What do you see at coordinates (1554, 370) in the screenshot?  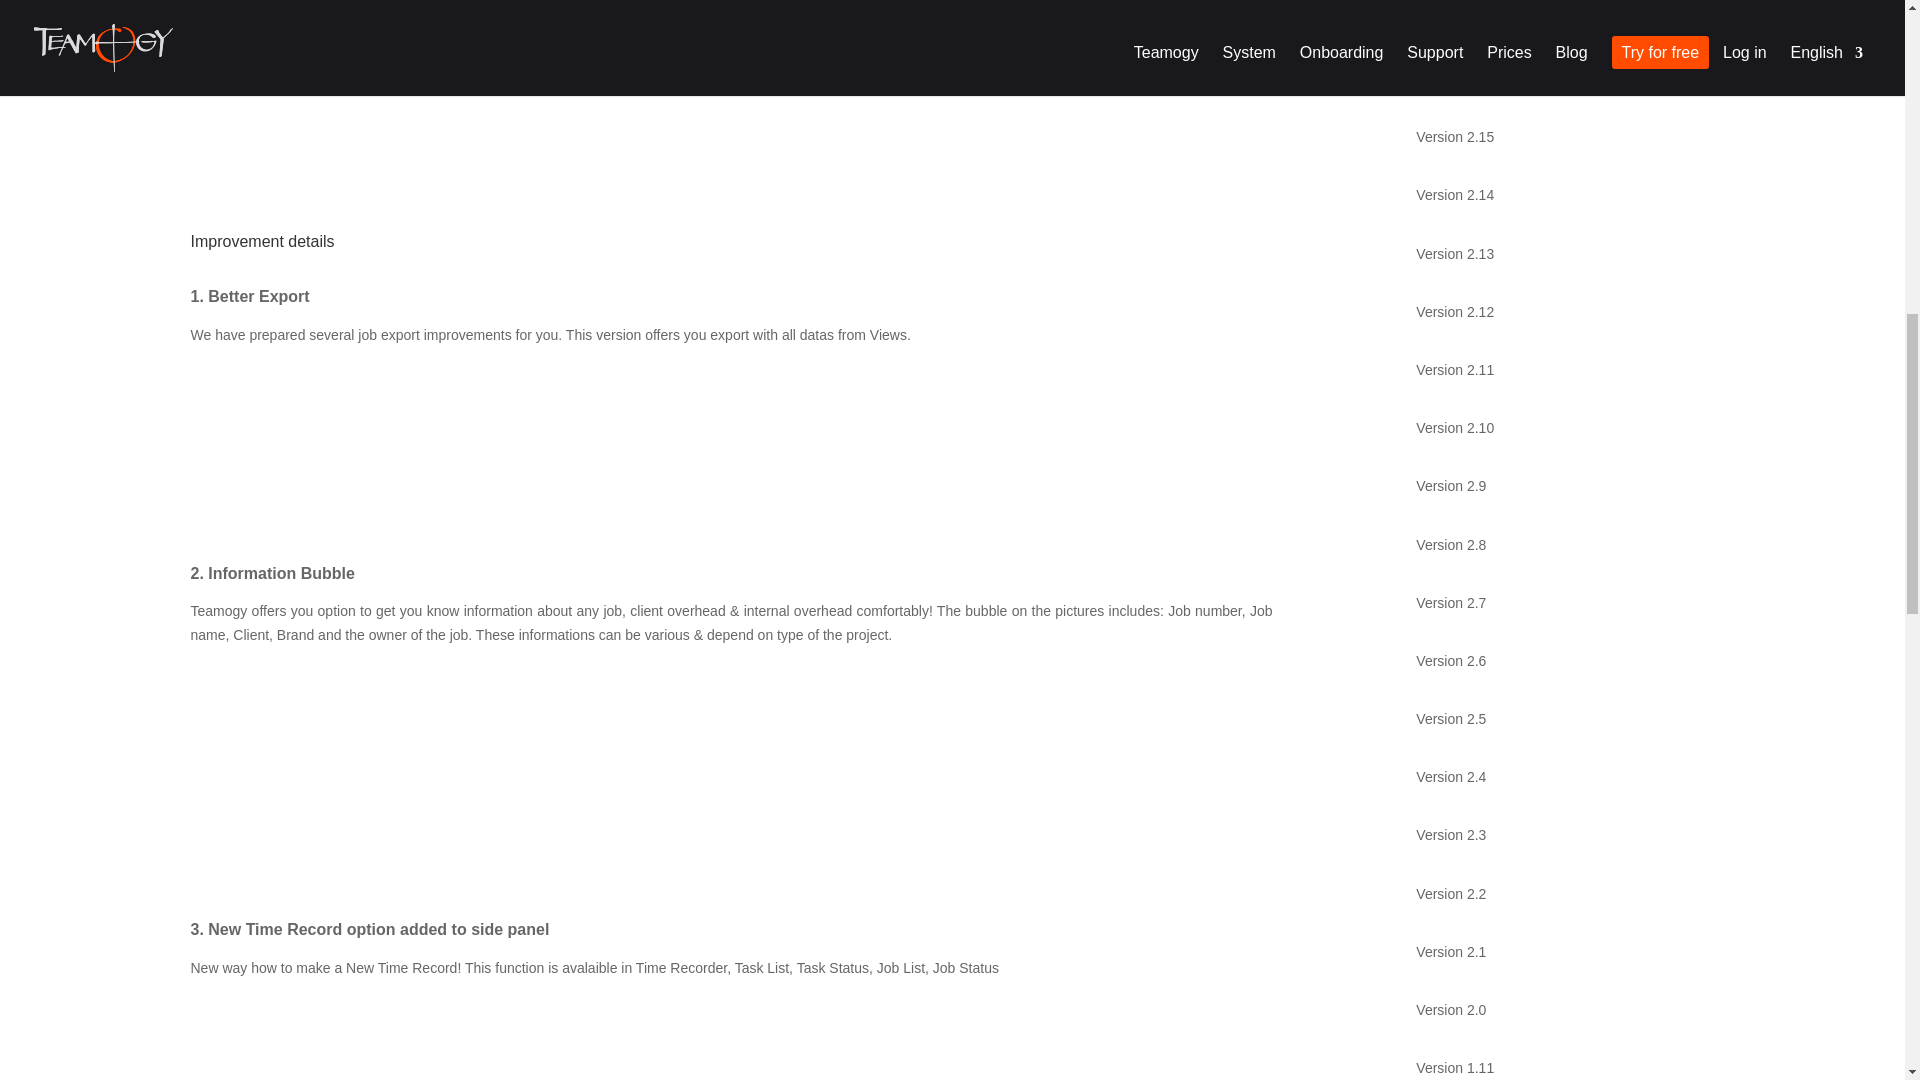 I see `Version 2.11` at bounding box center [1554, 370].